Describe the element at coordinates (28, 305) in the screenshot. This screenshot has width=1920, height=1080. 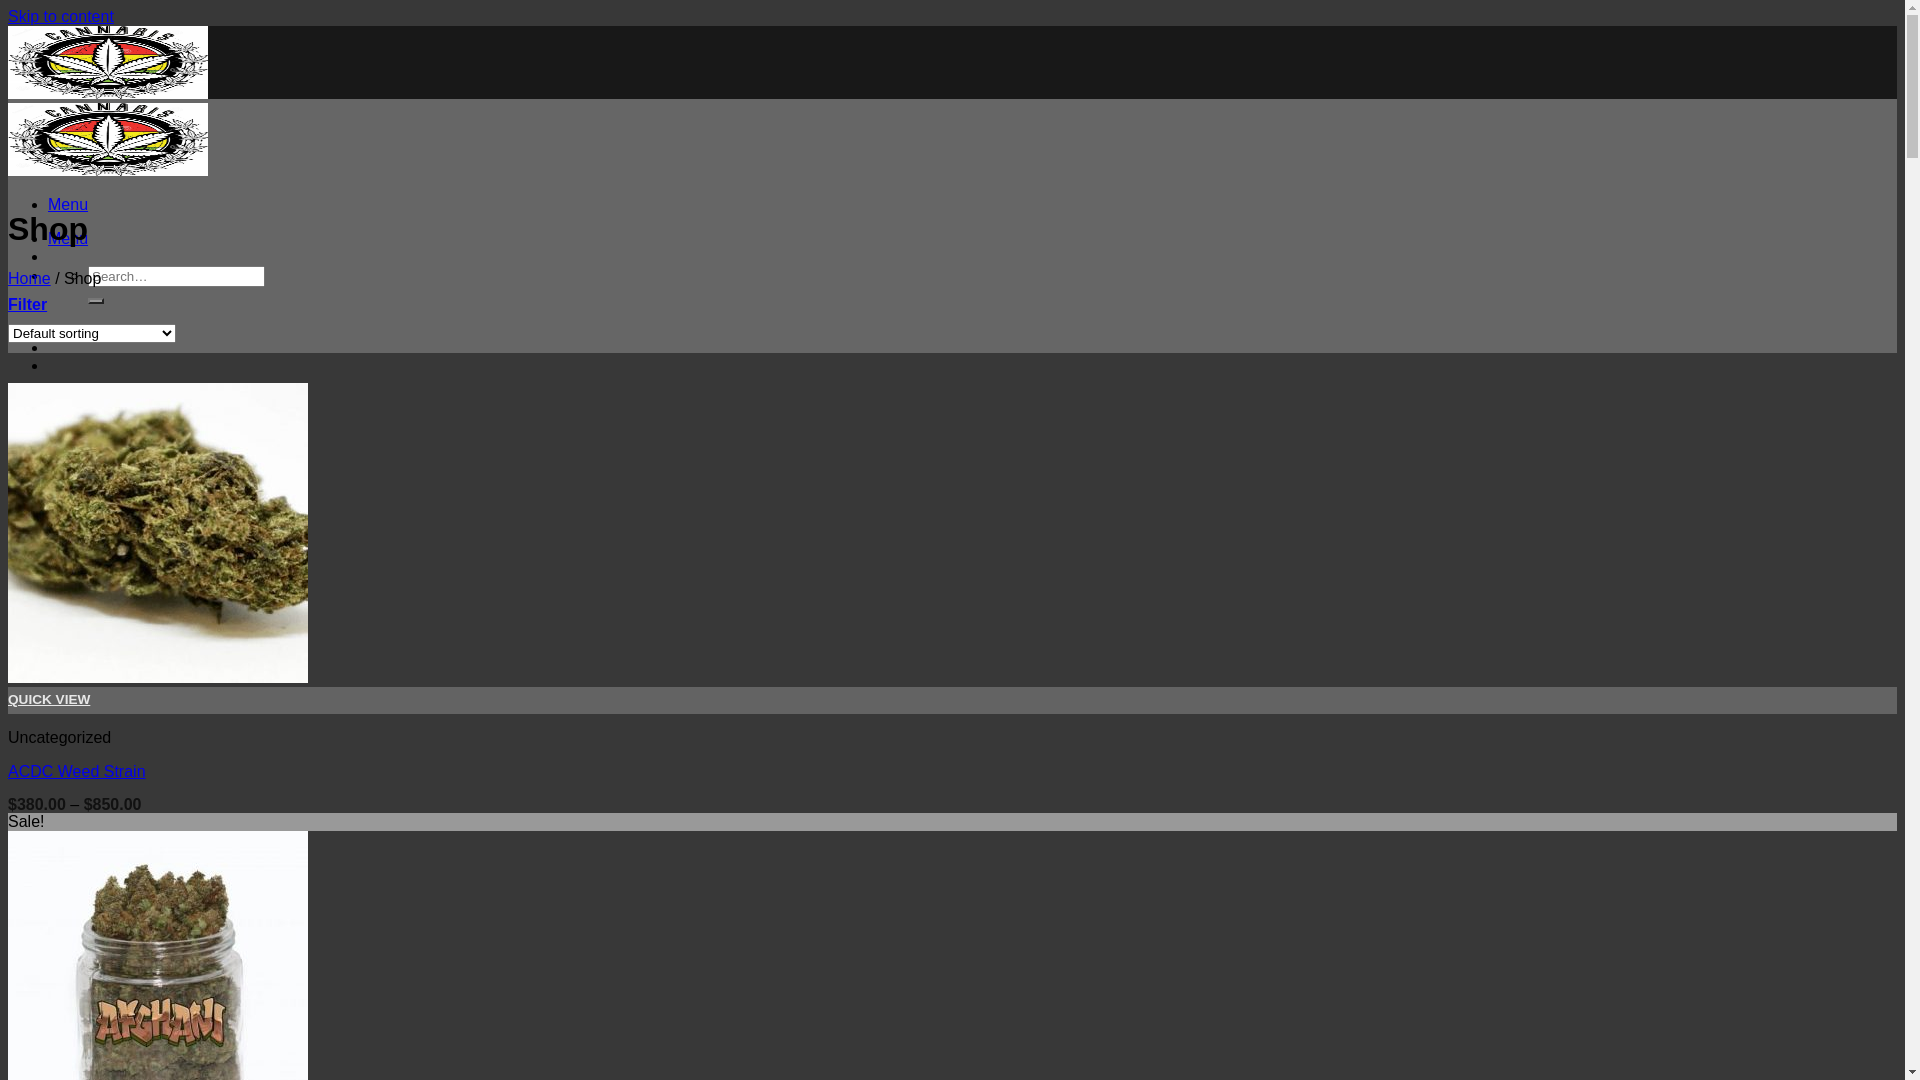
I see `Filter` at that location.